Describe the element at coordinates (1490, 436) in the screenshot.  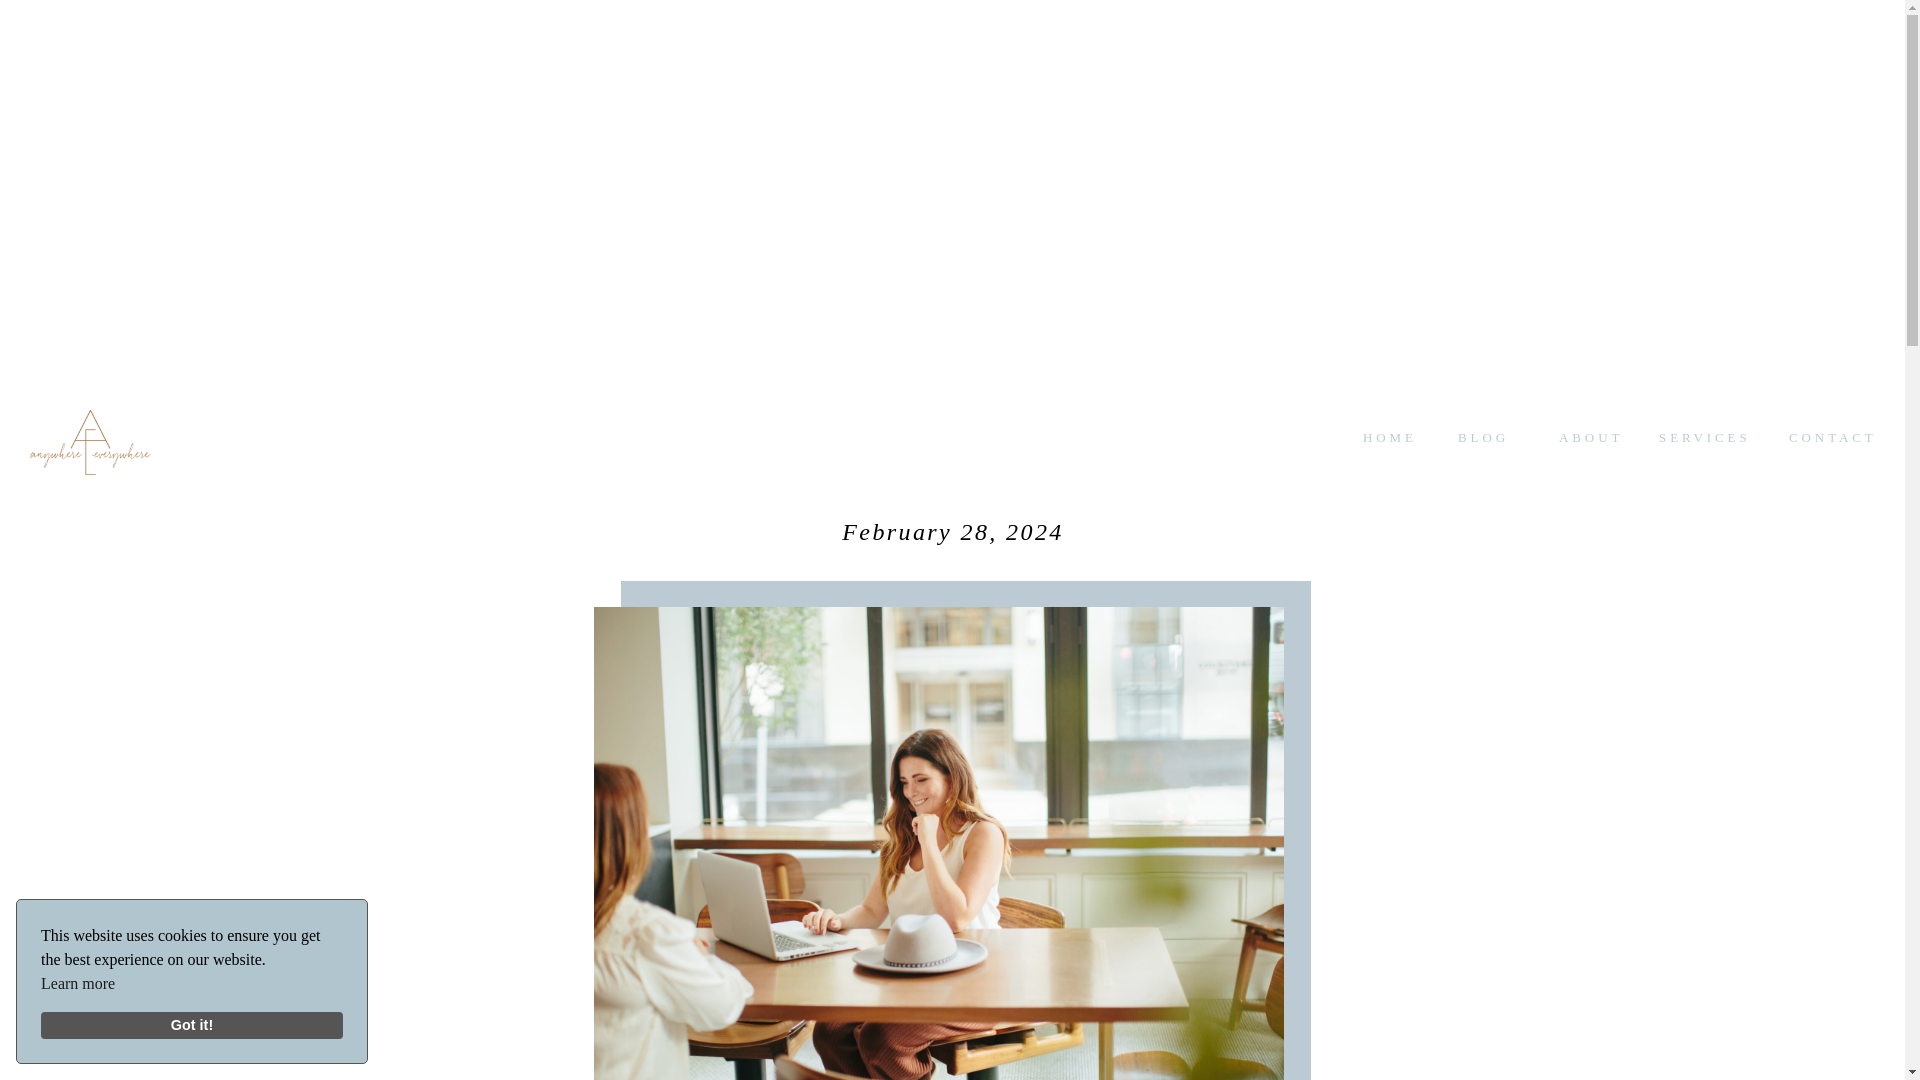
I see `BLOG` at that location.